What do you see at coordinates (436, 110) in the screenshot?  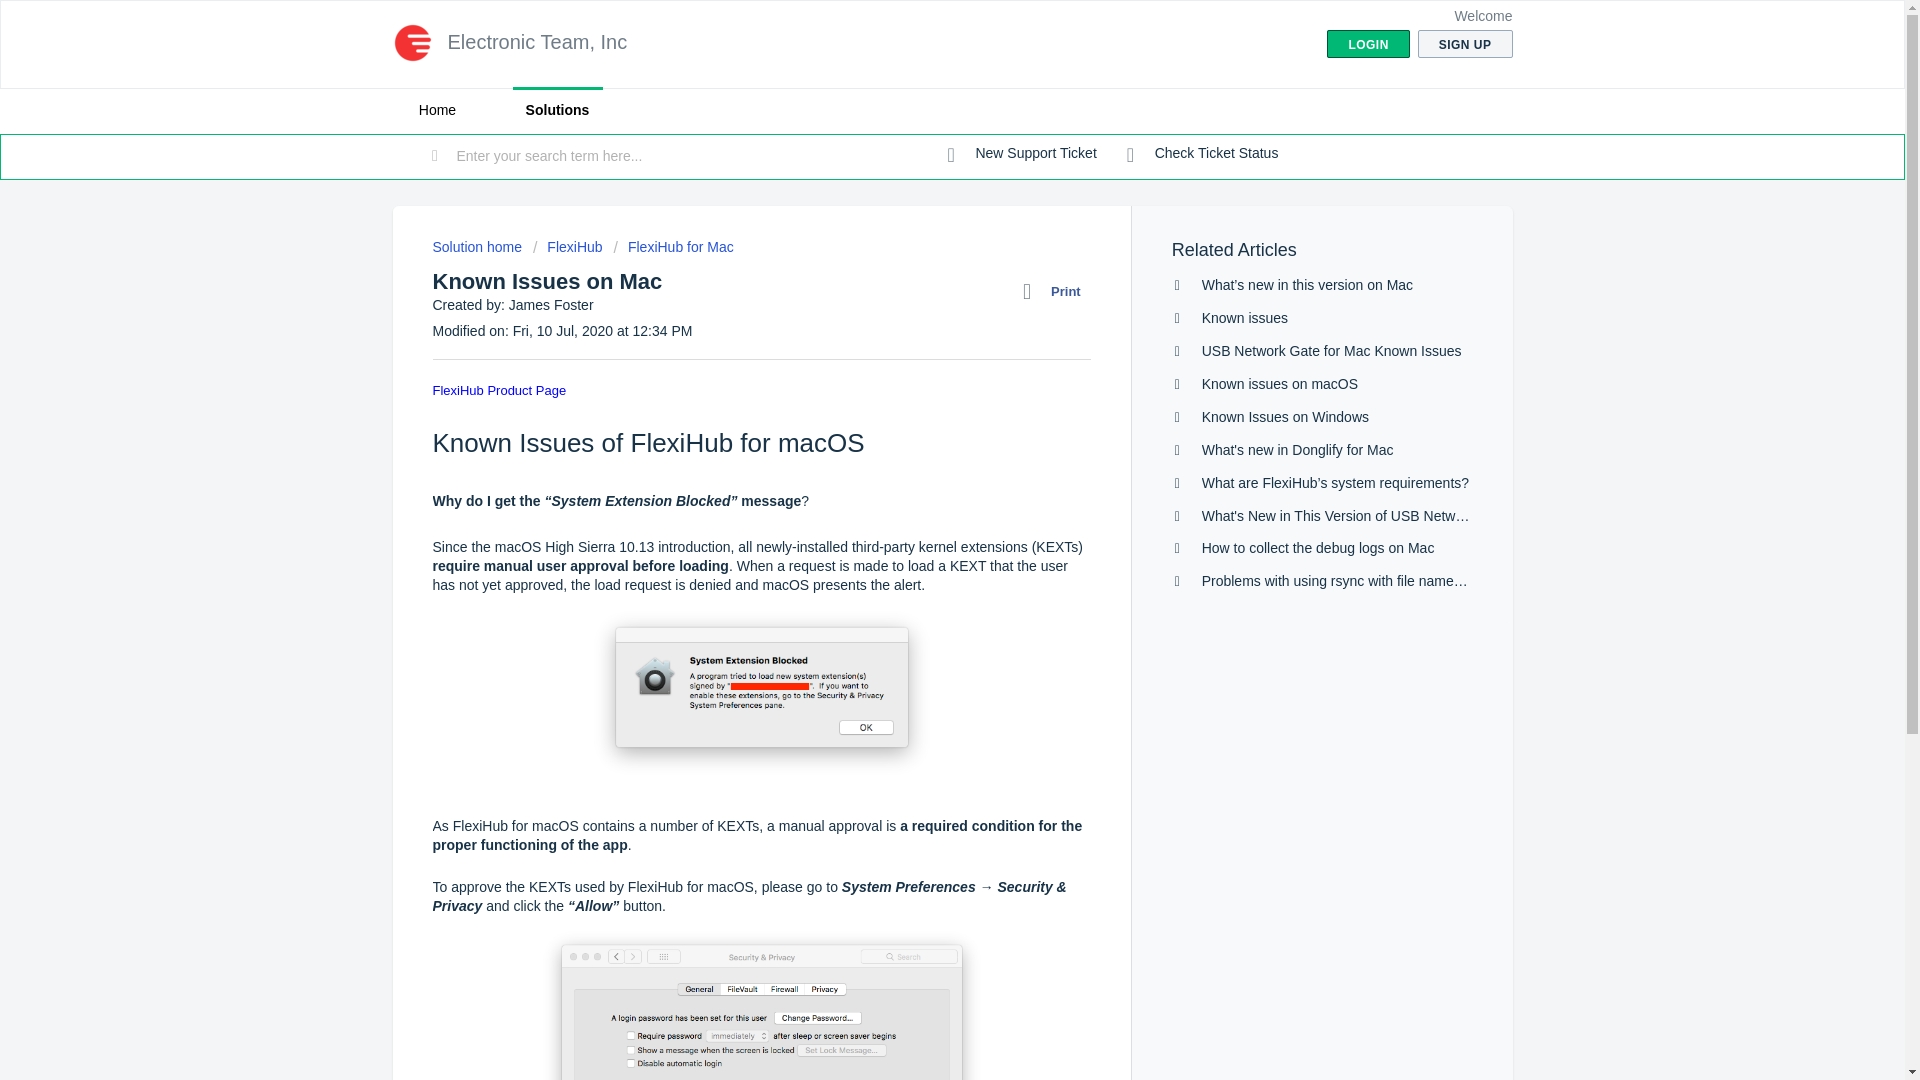 I see `Home` at bounding box center [436, 110].